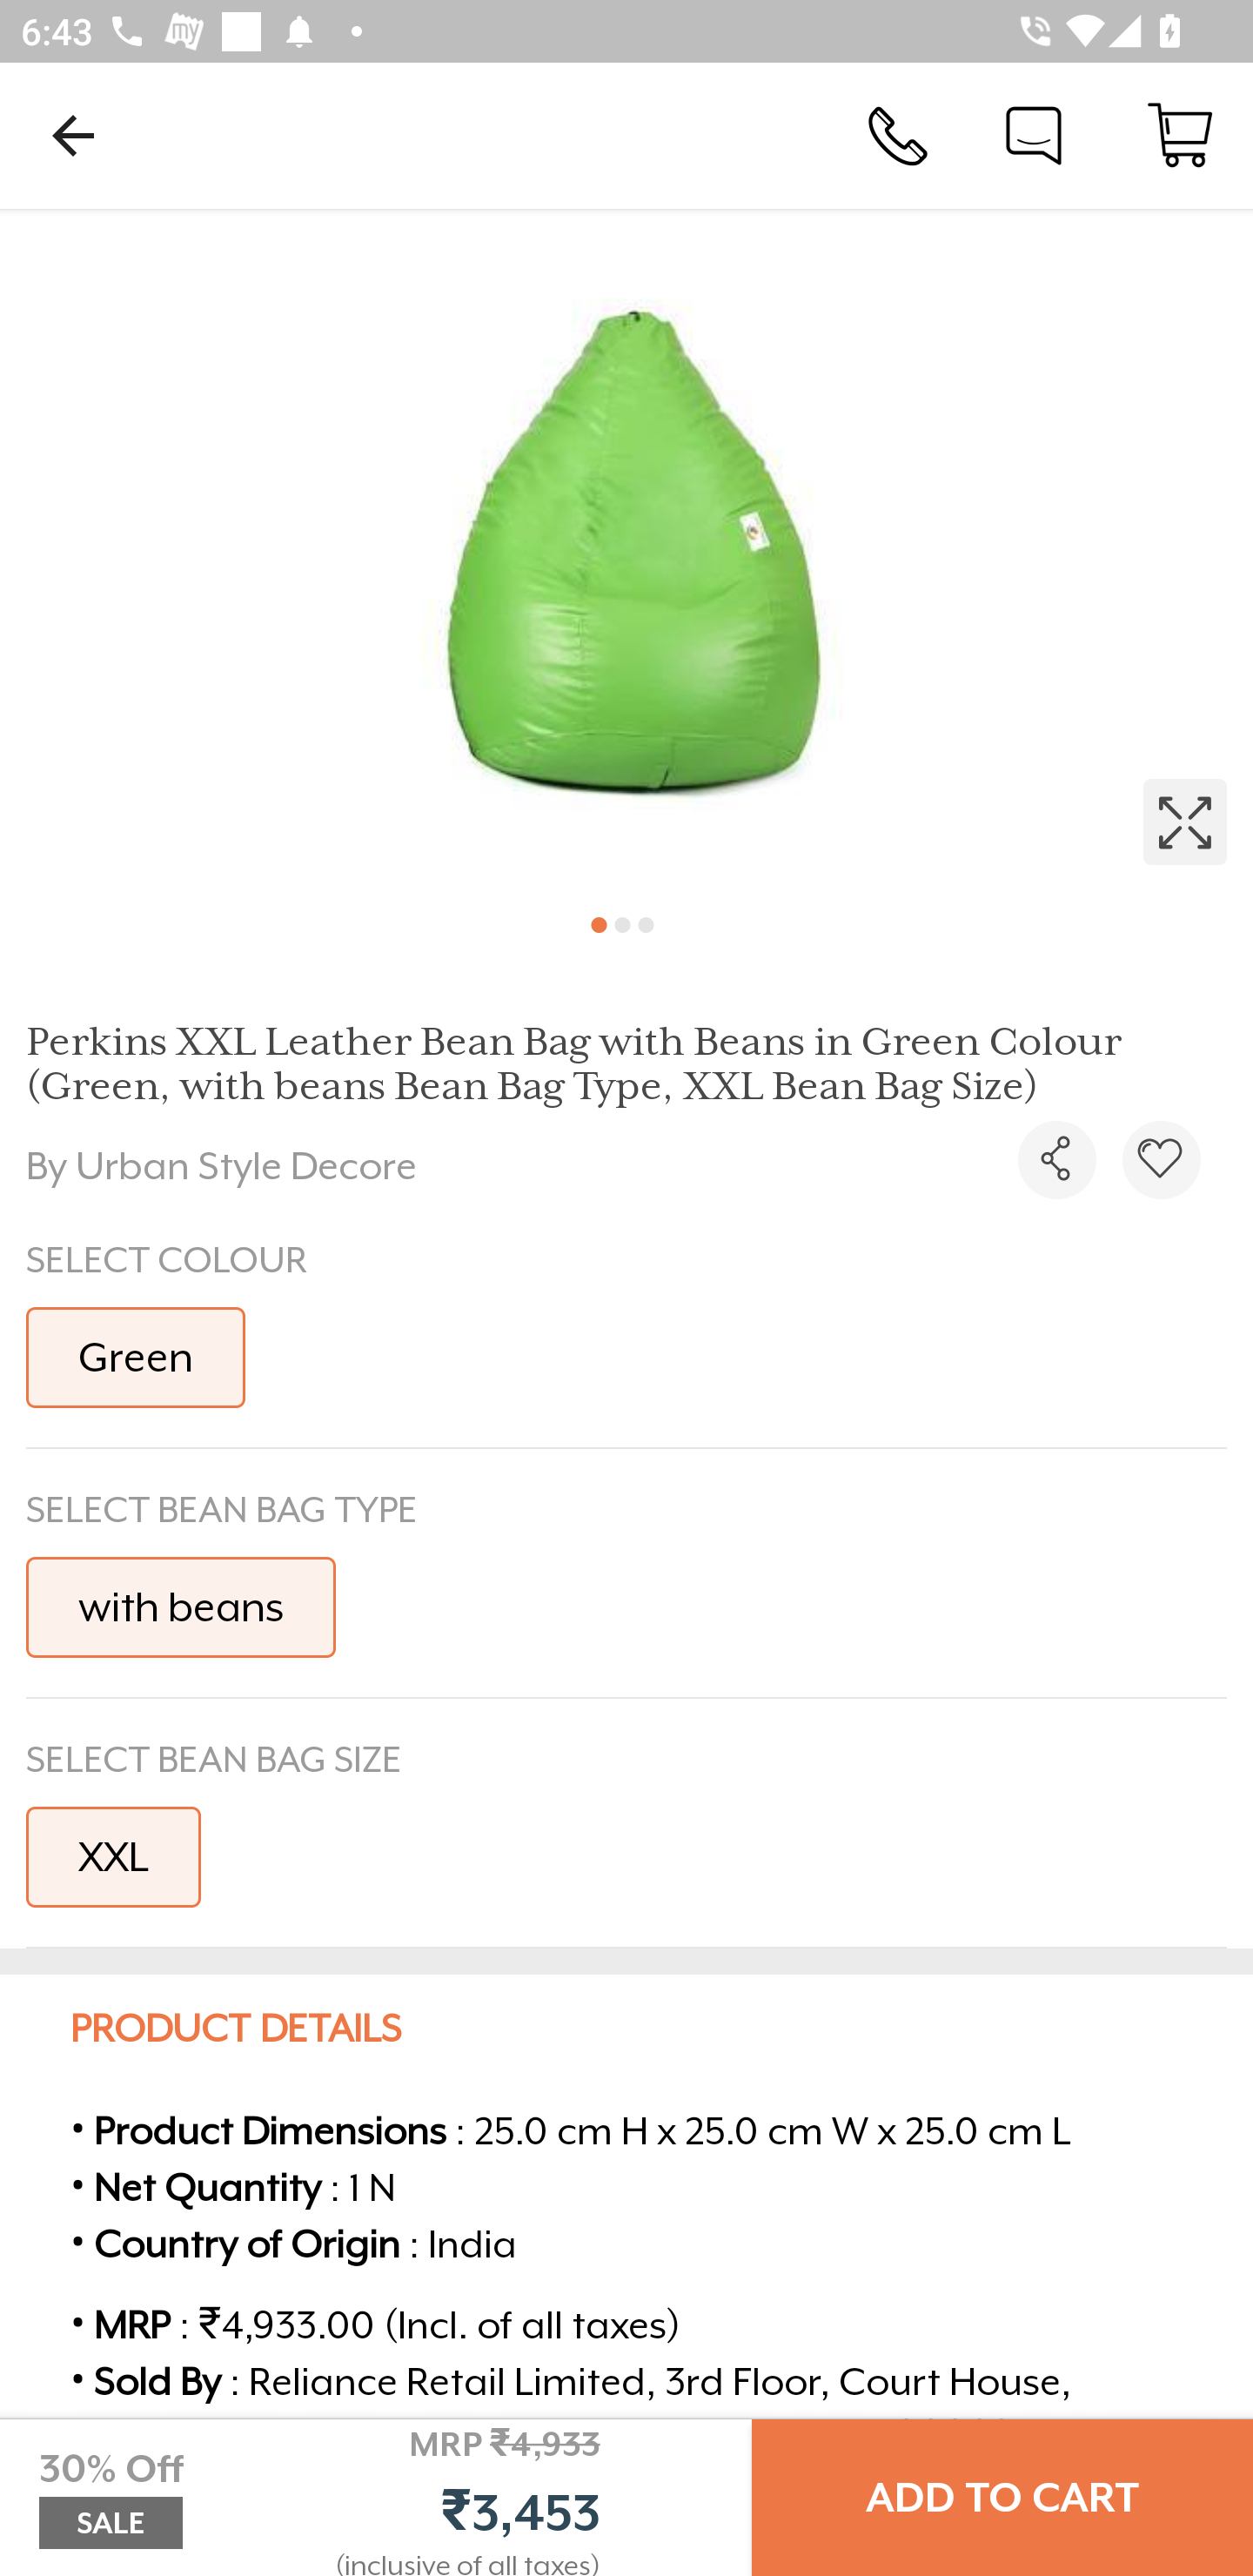  I want to click on , so click(1161, 1160).